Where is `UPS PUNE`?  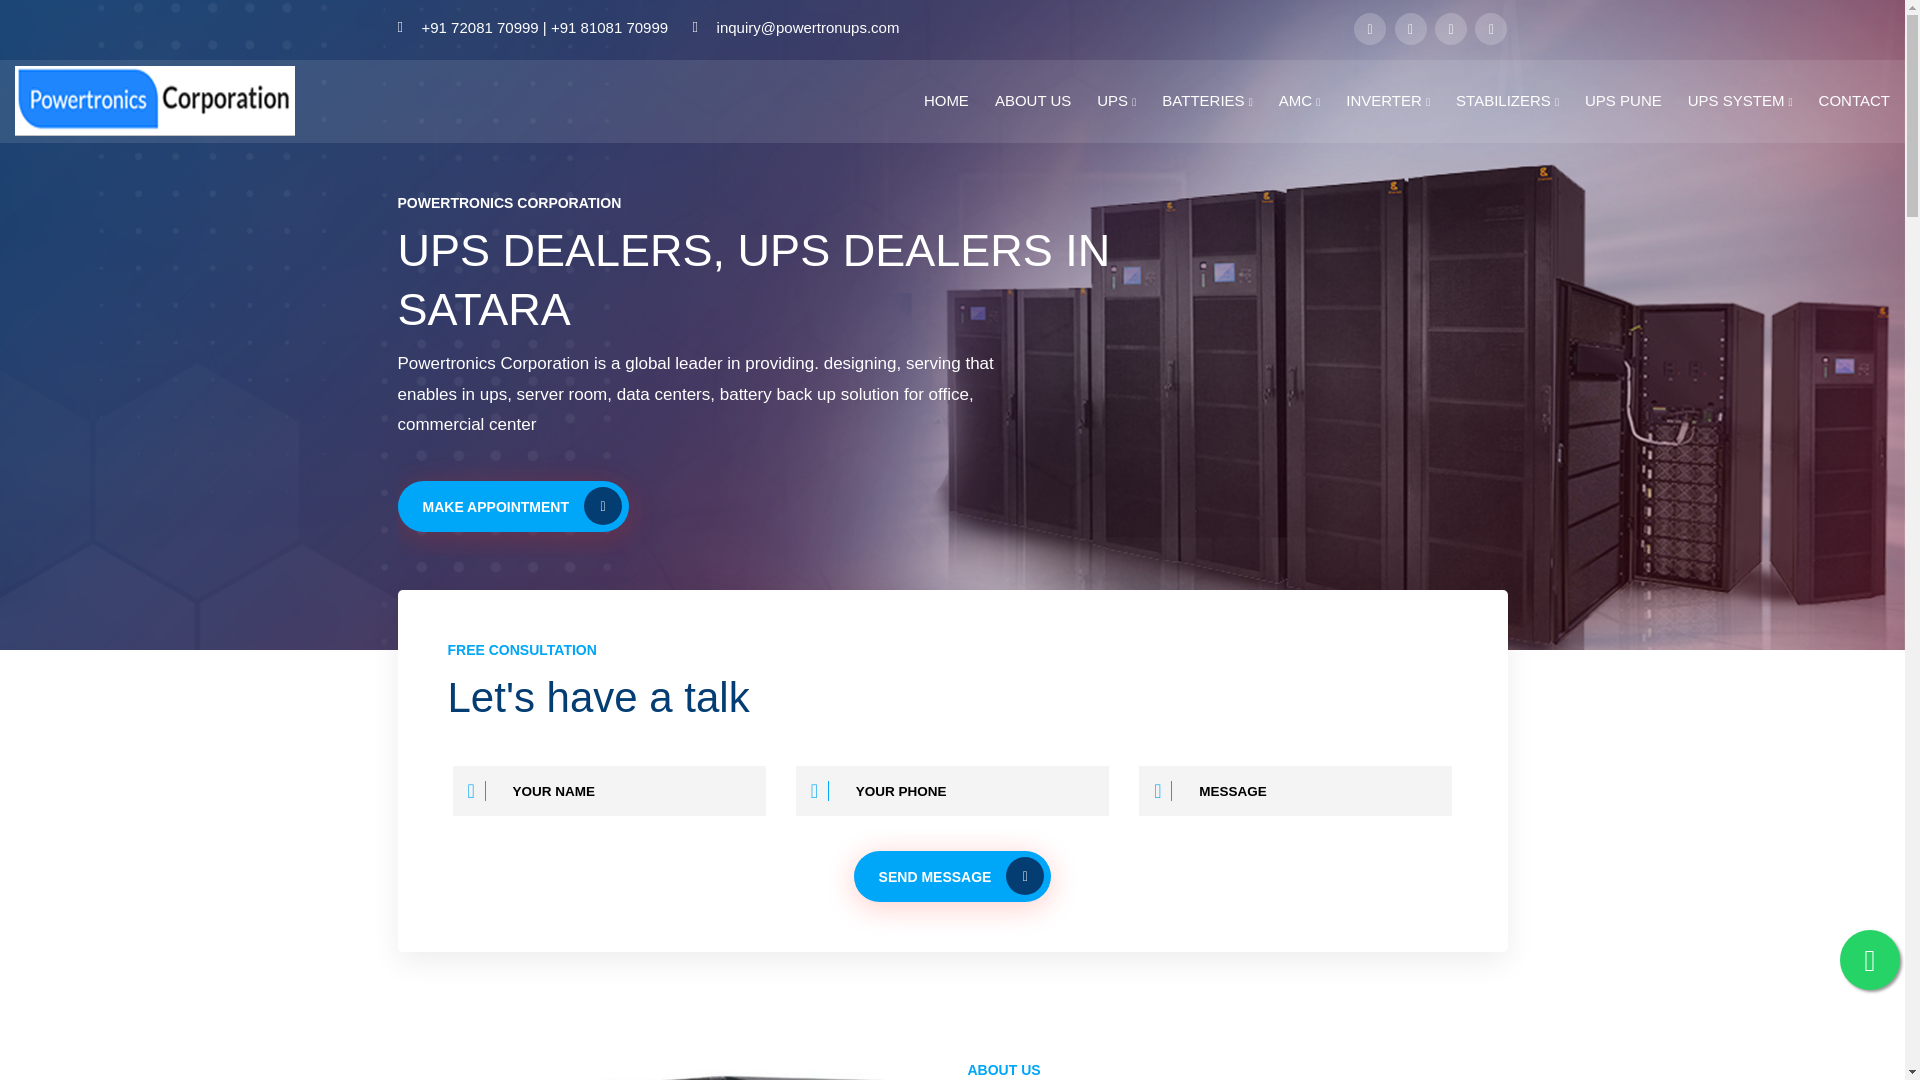
UPS PUNE is located at coordinates (1624, 101).